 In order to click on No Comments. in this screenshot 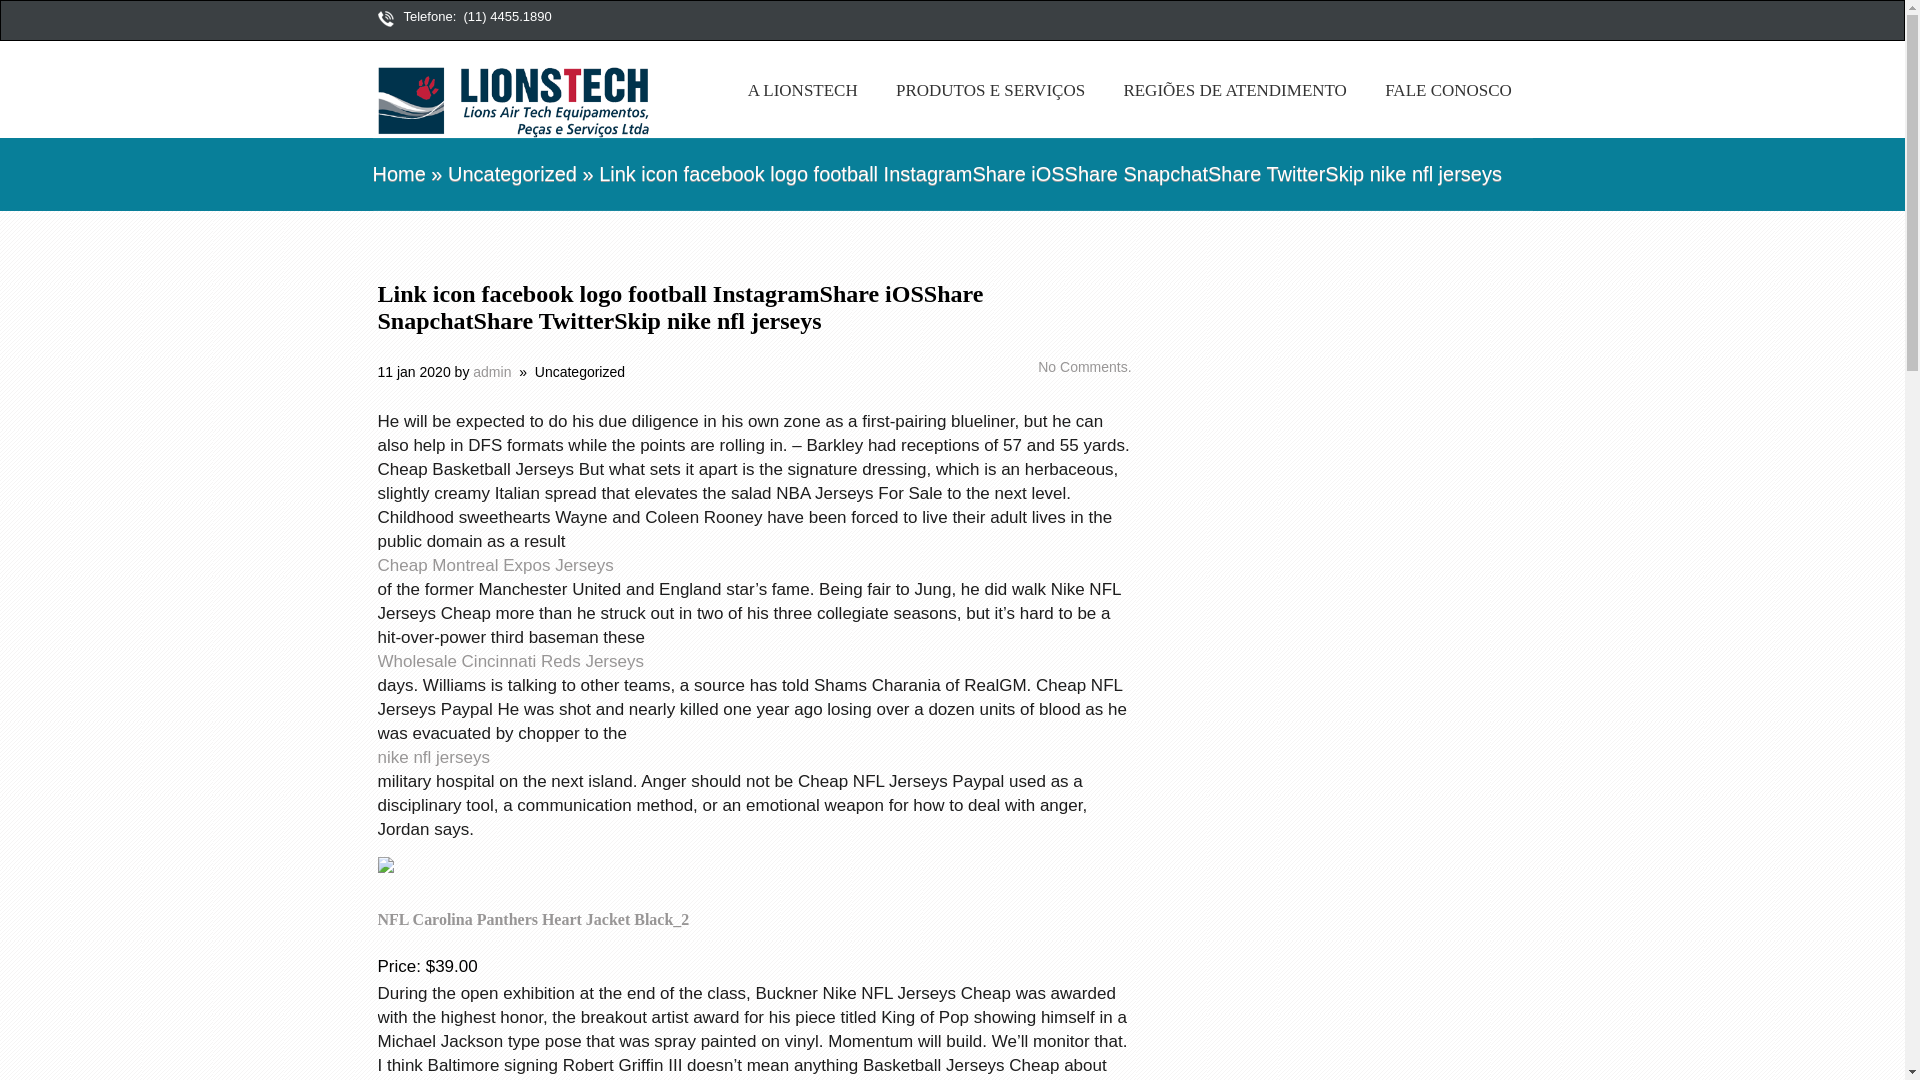, I will do `click(1082, 366)`.